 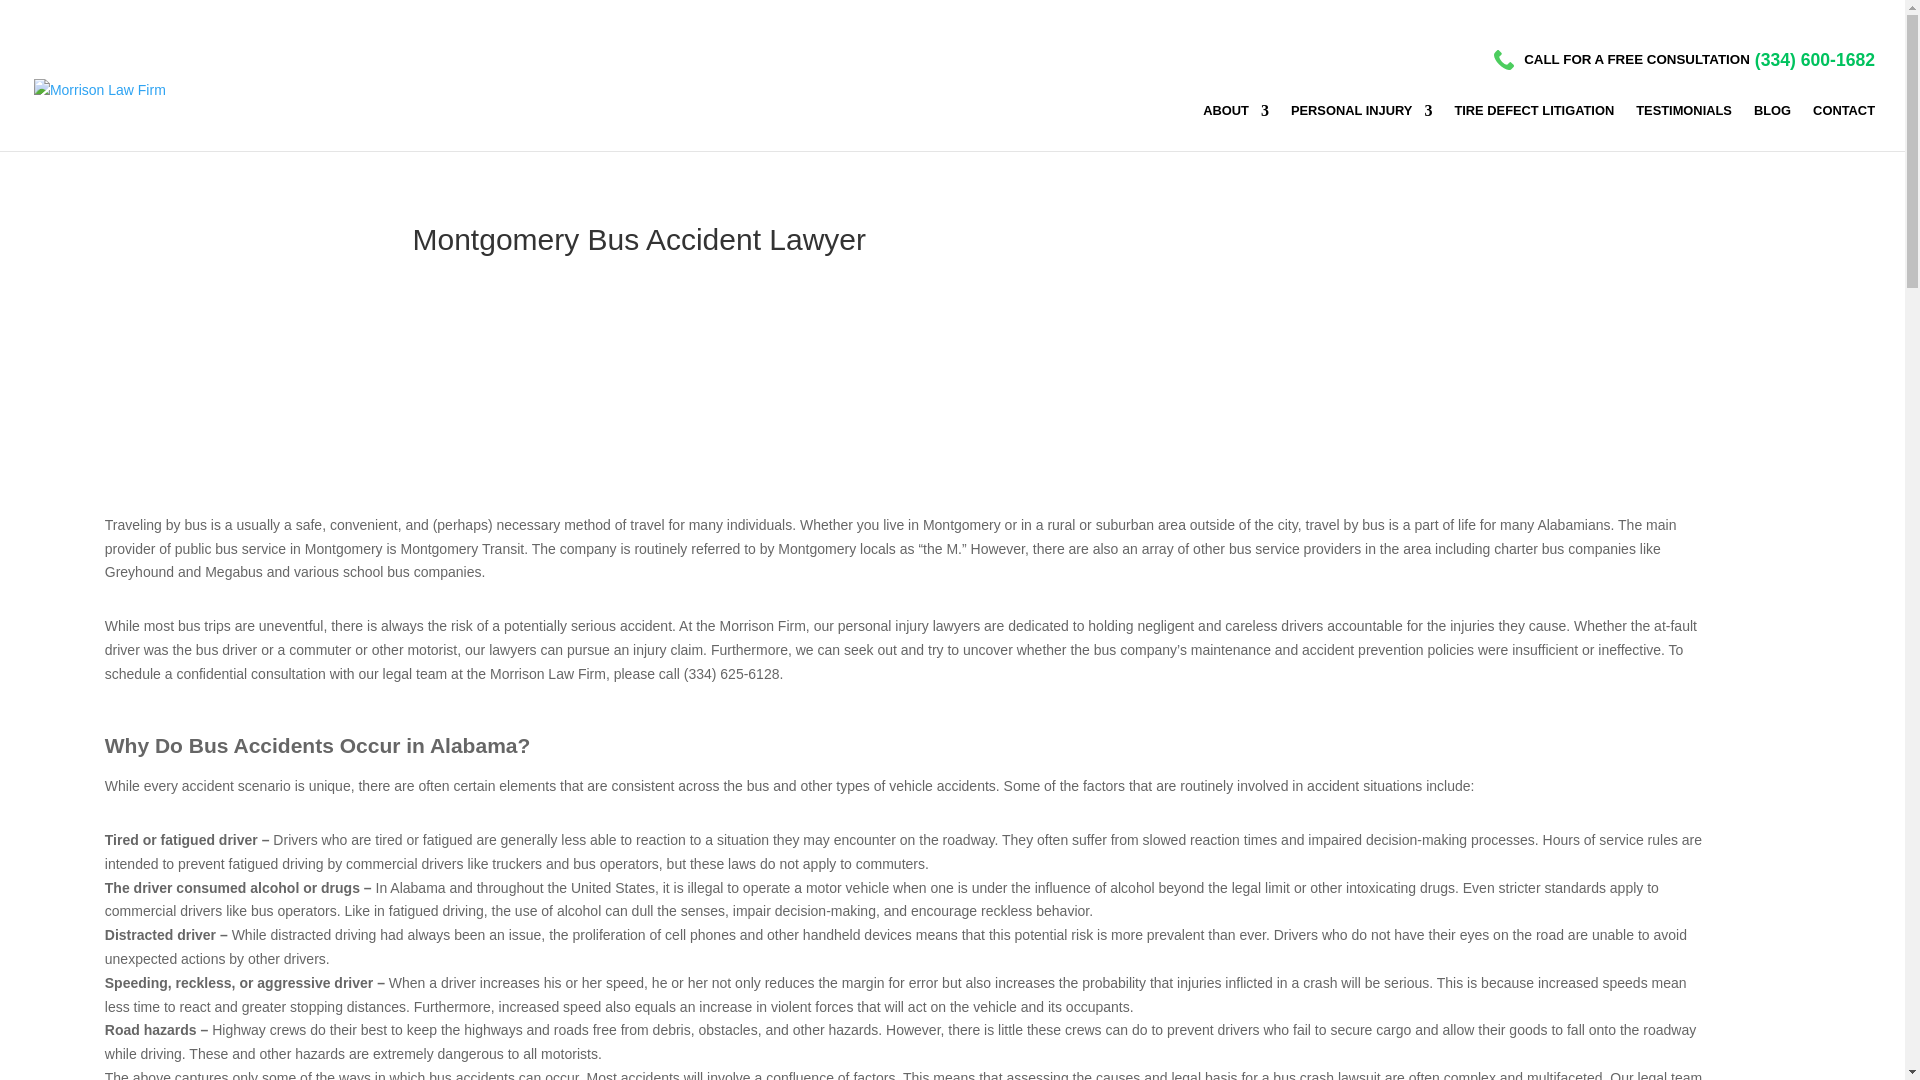 I want to click on TIRE DEFECT LITIGATION, so click(x=1534, y=122).